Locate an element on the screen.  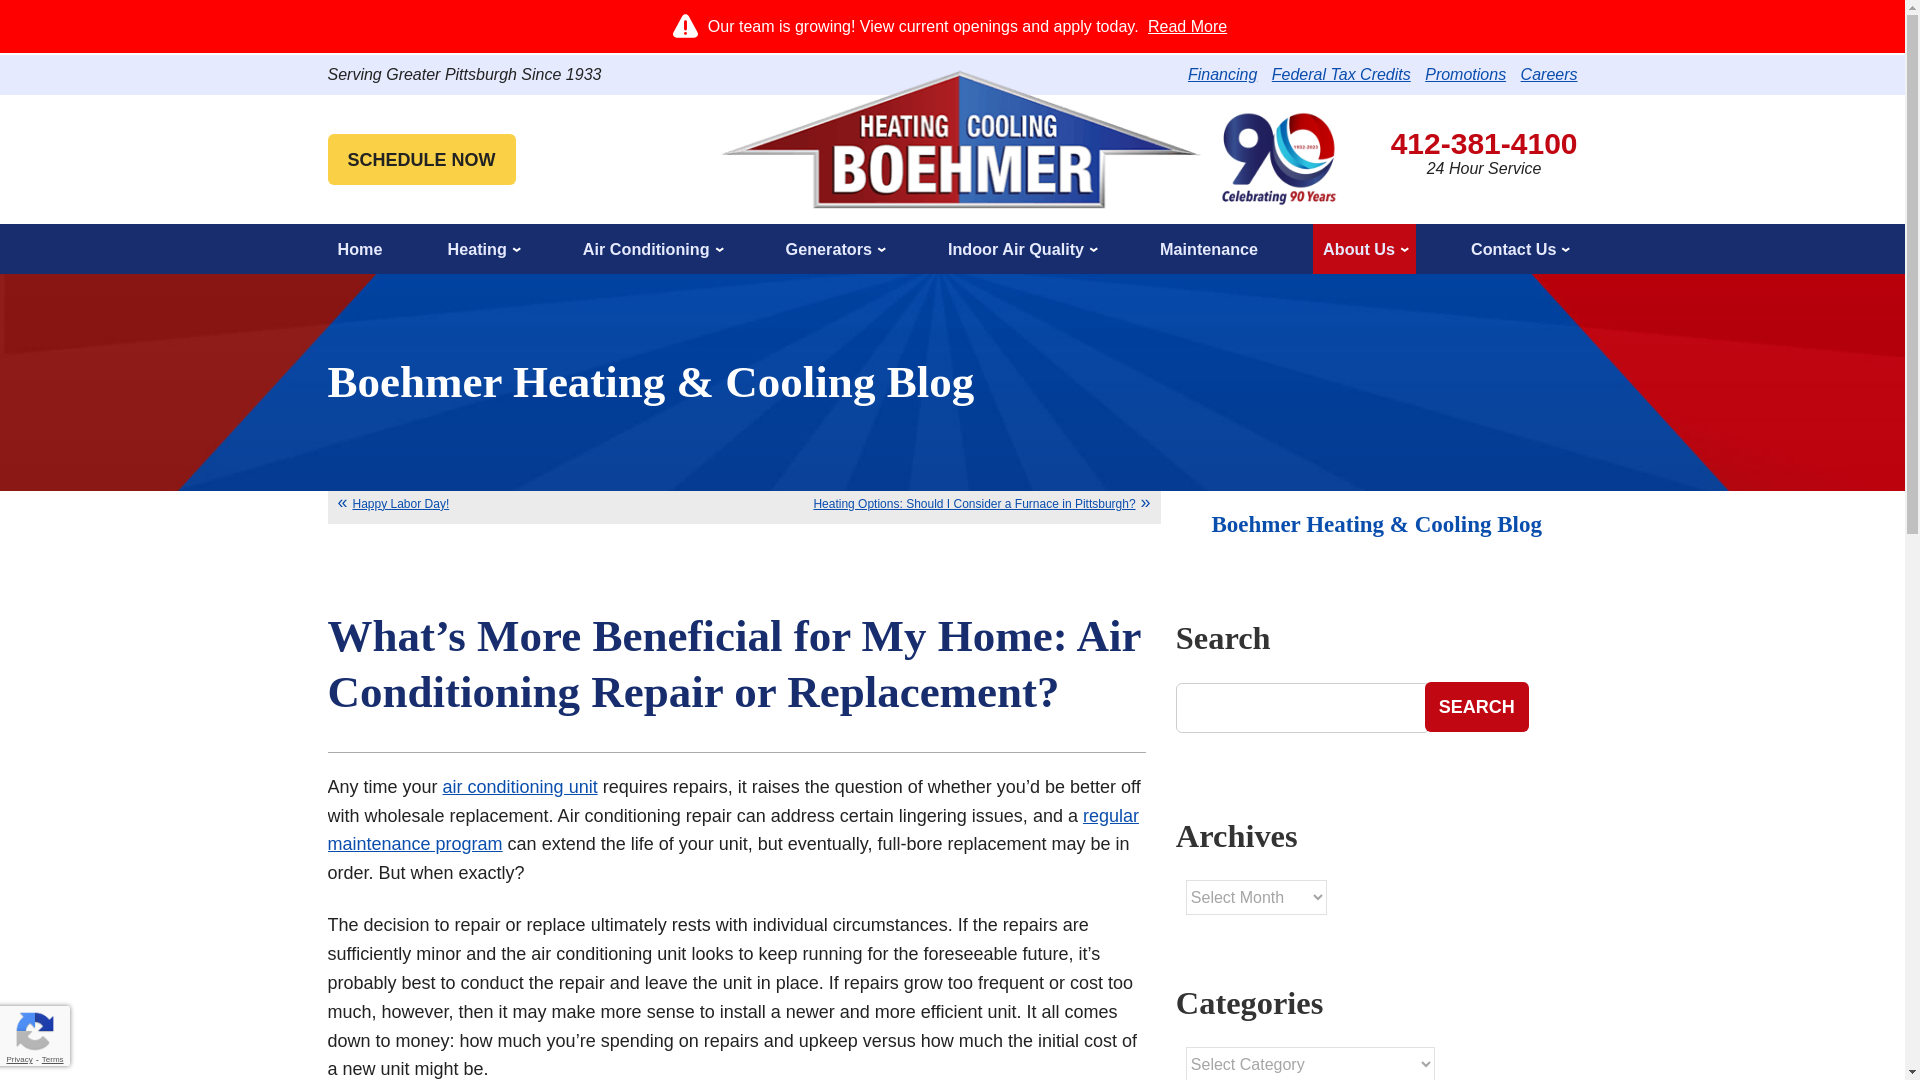
Generators is located at coordinates (834, 248).